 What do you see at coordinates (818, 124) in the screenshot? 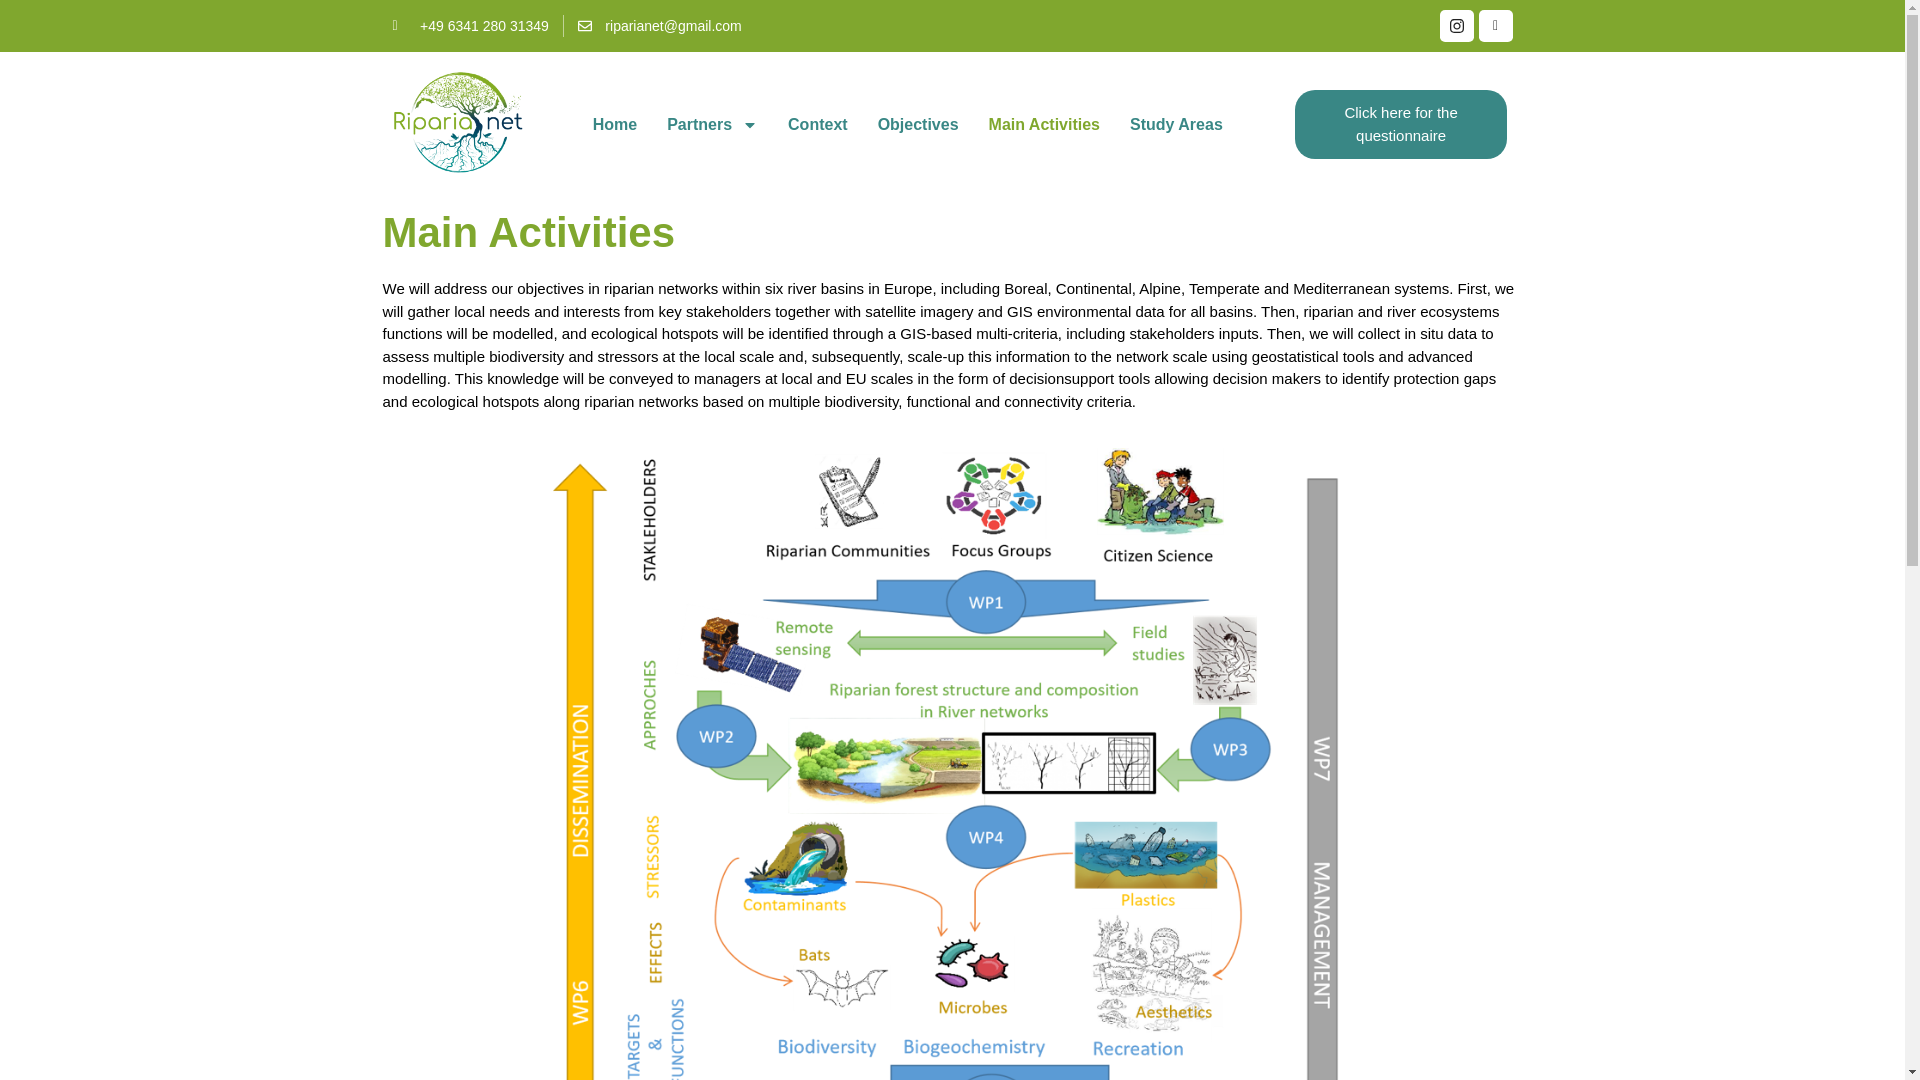
I see `Context` at bounding box center [818, 124].